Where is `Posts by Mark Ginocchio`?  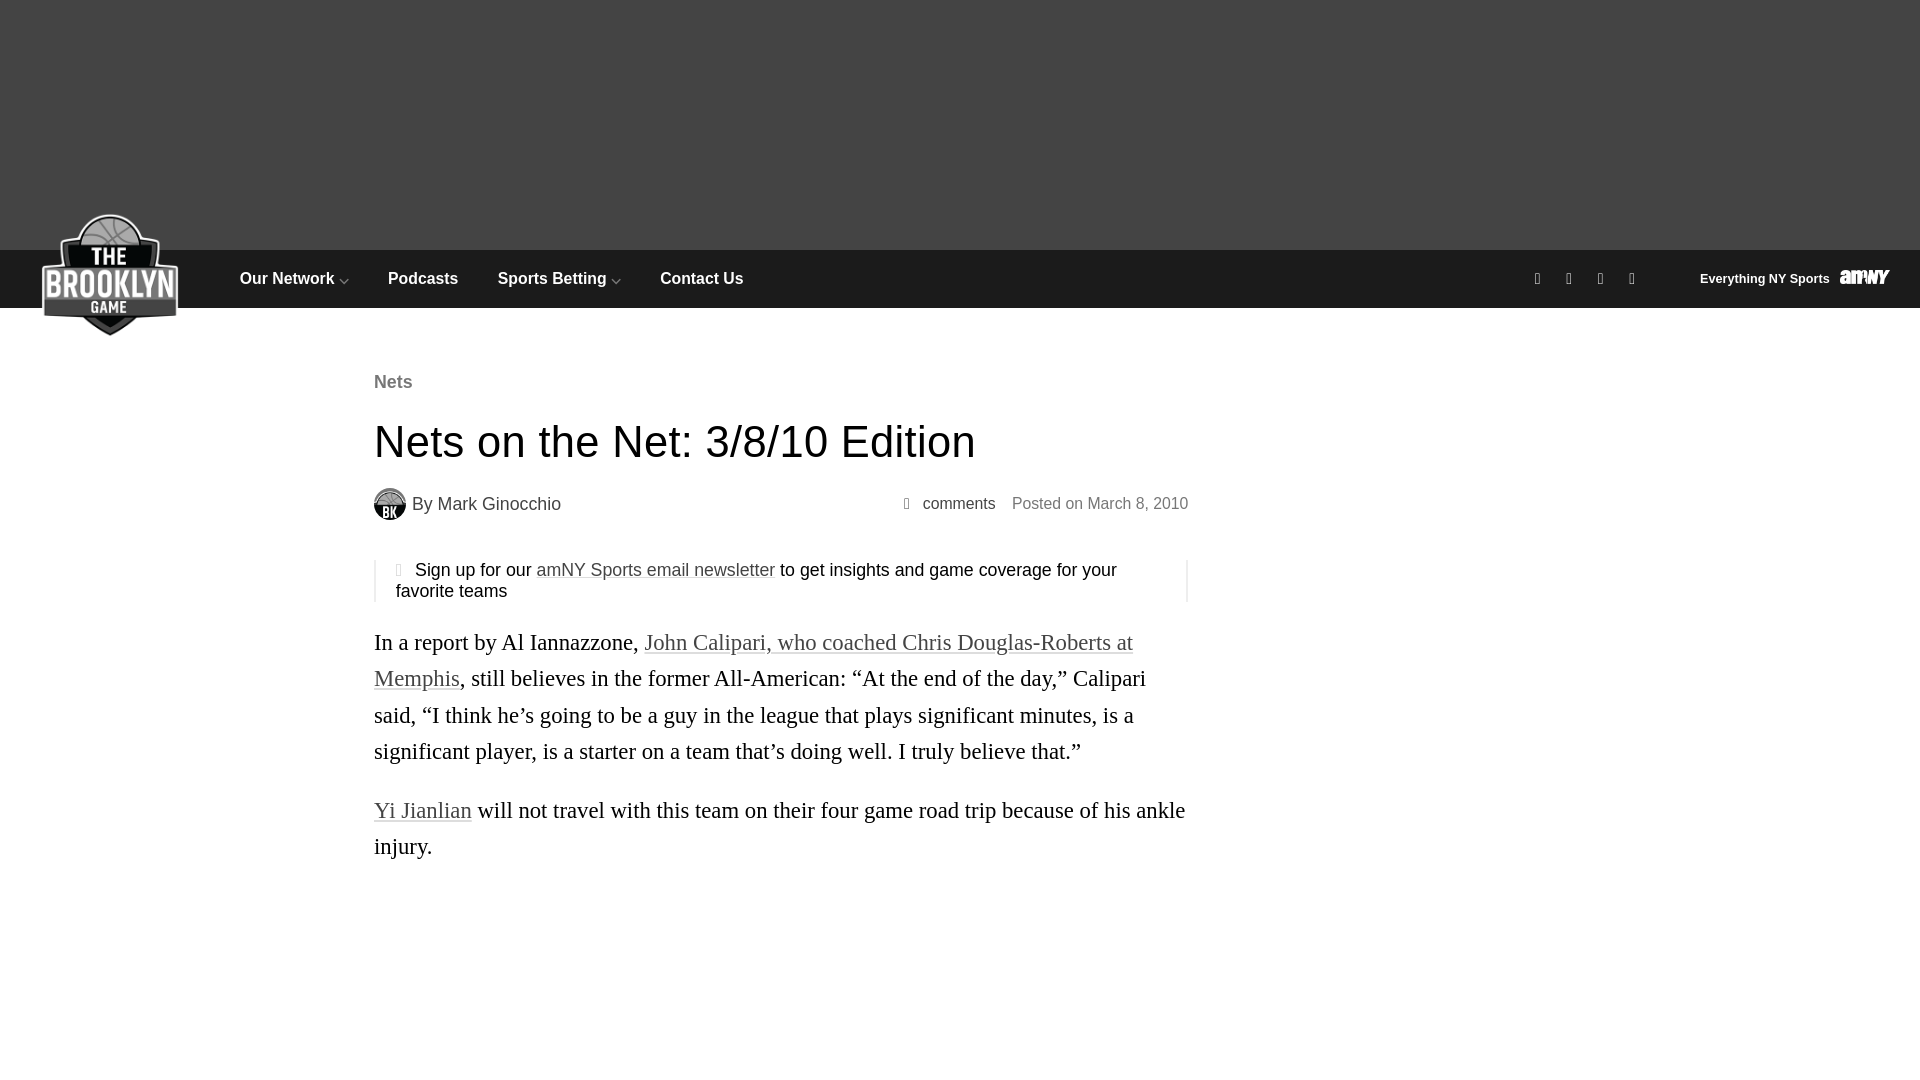 Posts by Mark Ginocchio is located at coordinates (498, 504).